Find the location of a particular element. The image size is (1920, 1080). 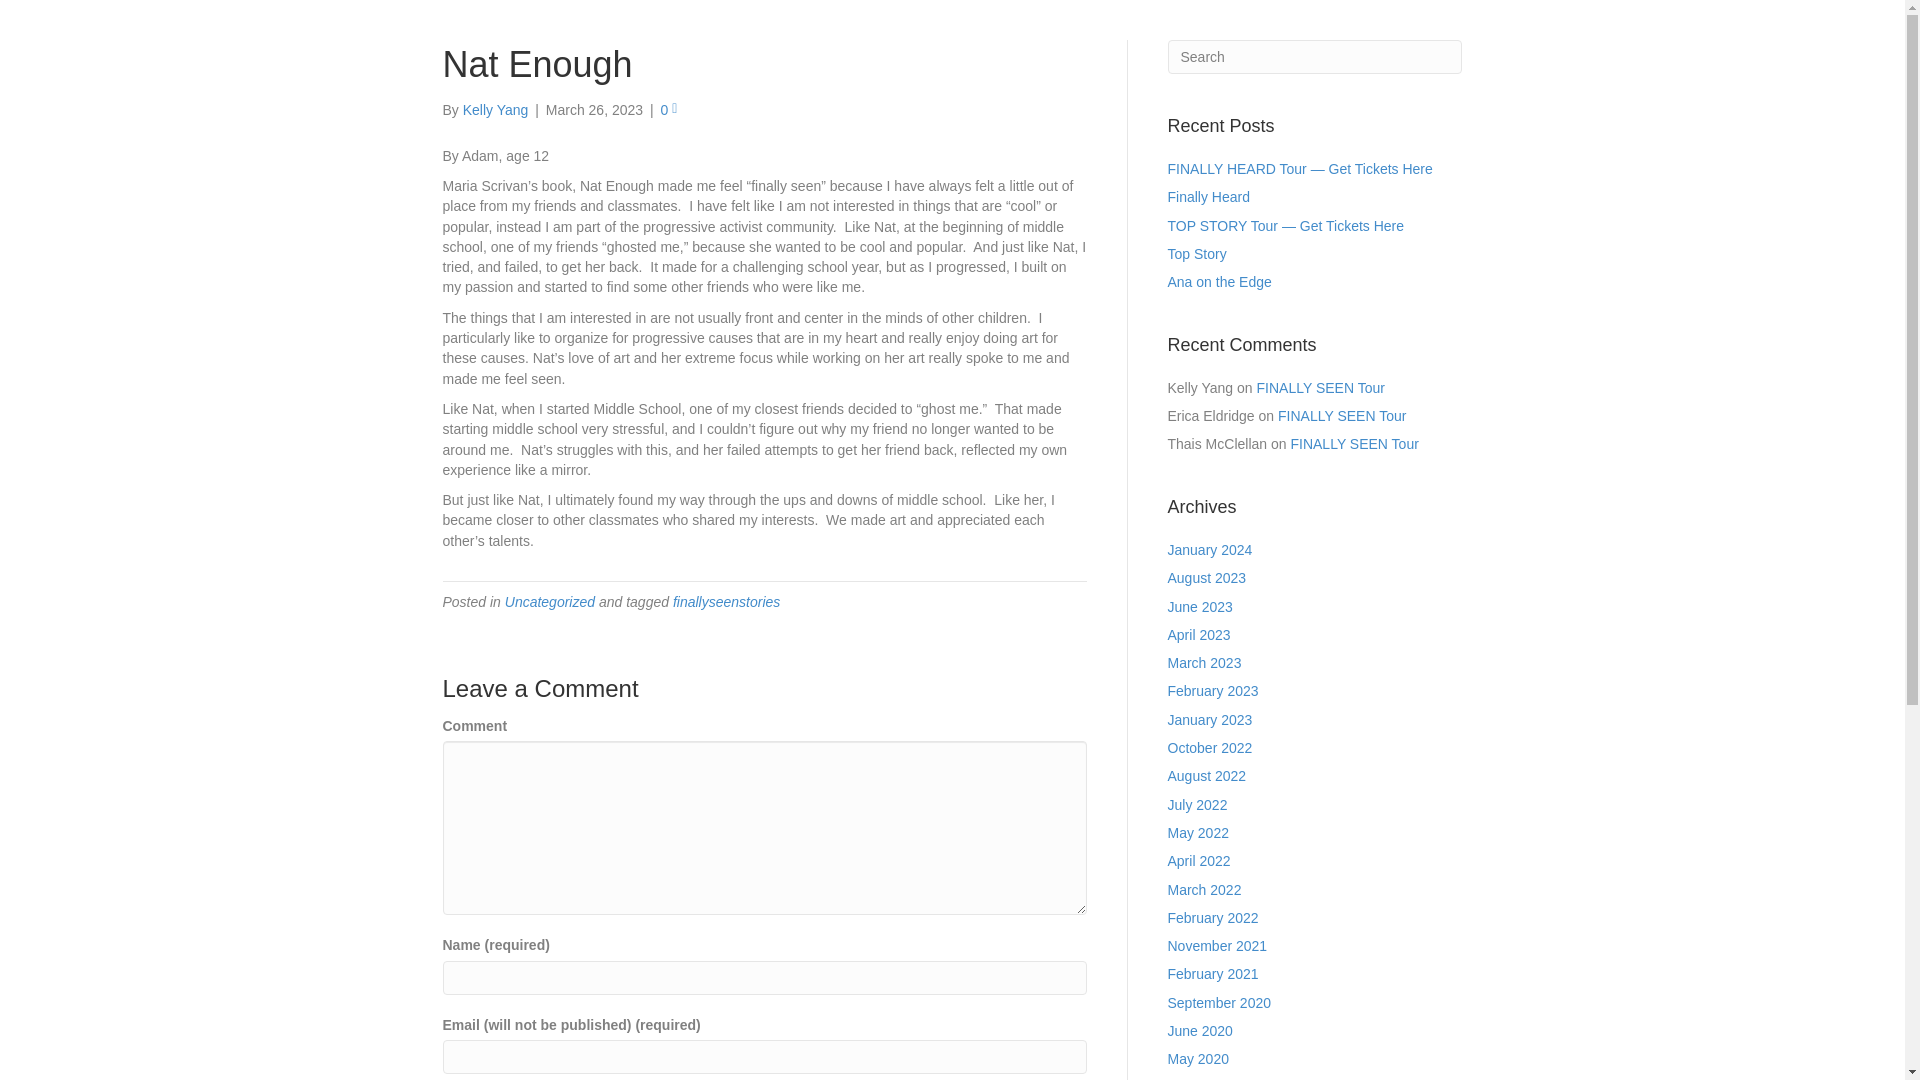

FINALLY SEEN Tour is located at coordinates (1320, 388).